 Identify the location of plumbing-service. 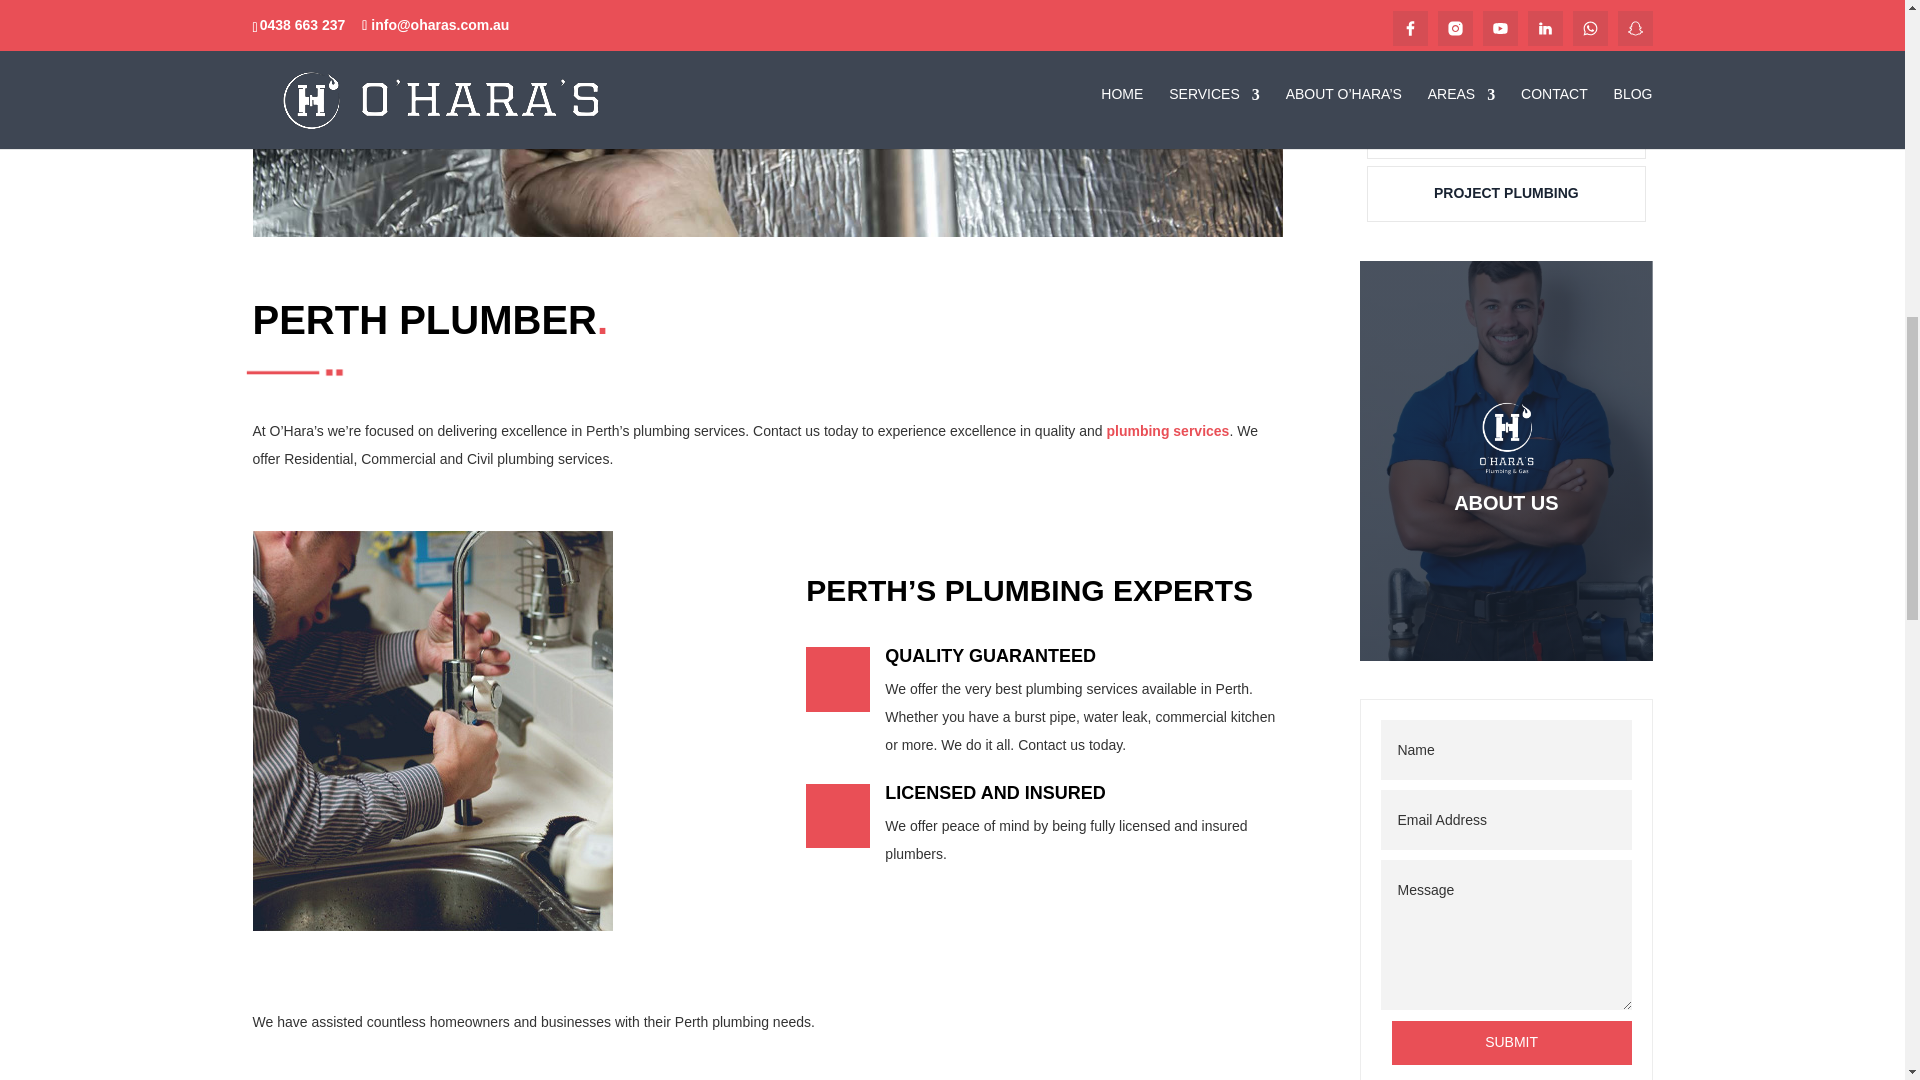
(432, 730).